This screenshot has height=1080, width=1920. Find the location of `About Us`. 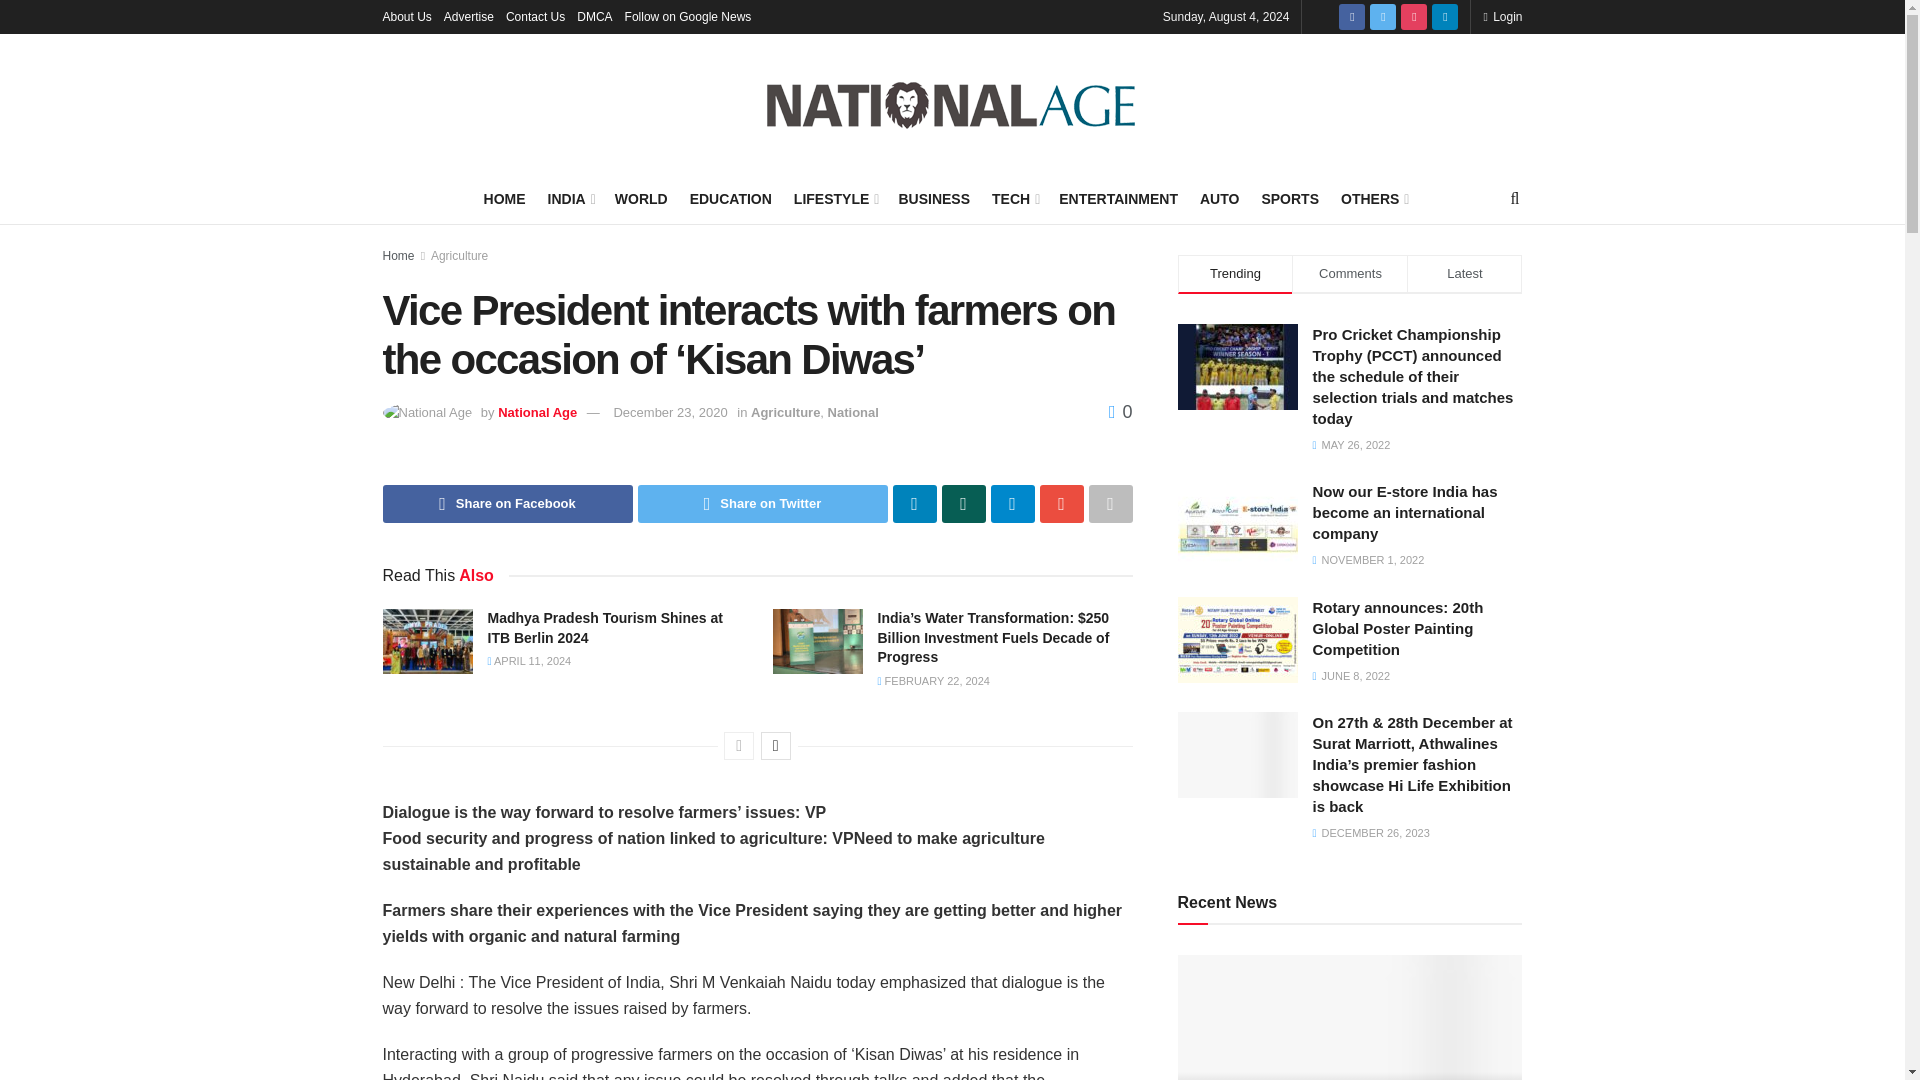

About Us is located at coordinates (406, 16).